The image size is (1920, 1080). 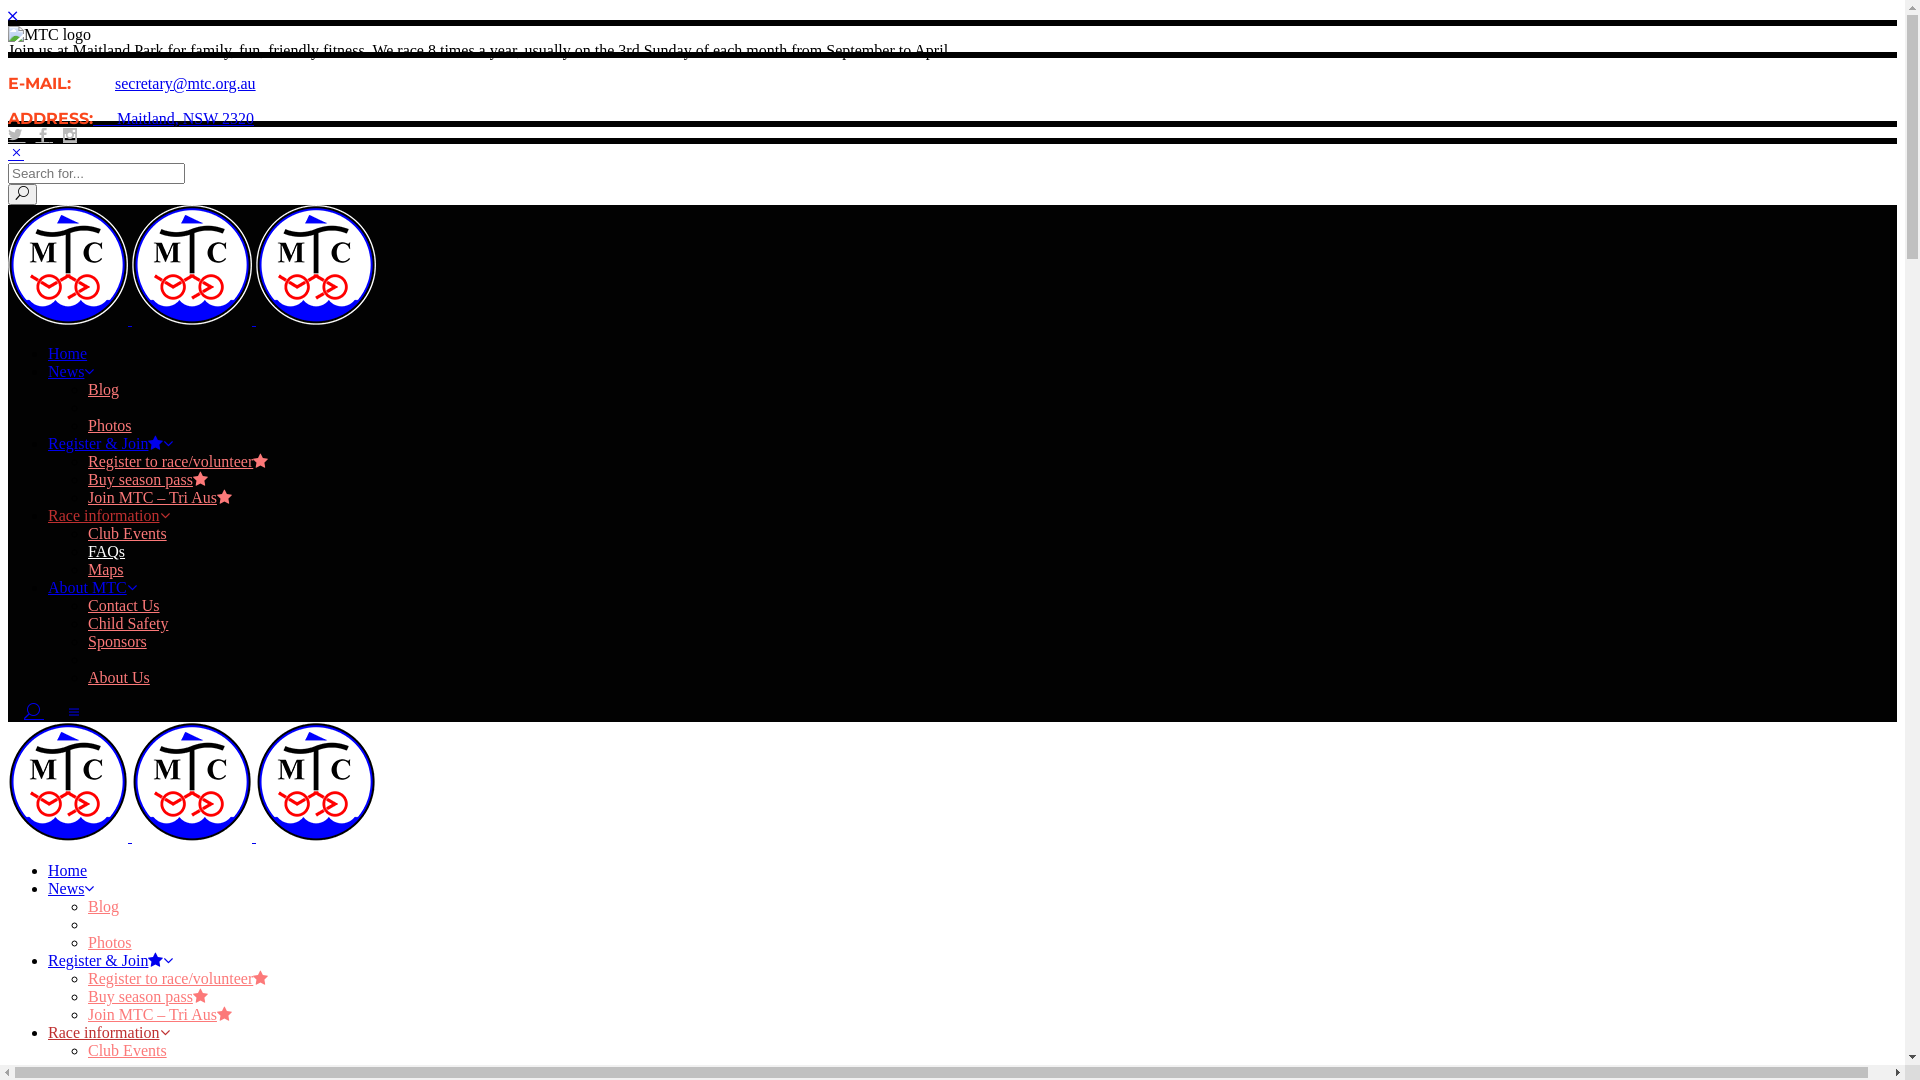 I want to click on Register & Join, so click(x=110, y=960).